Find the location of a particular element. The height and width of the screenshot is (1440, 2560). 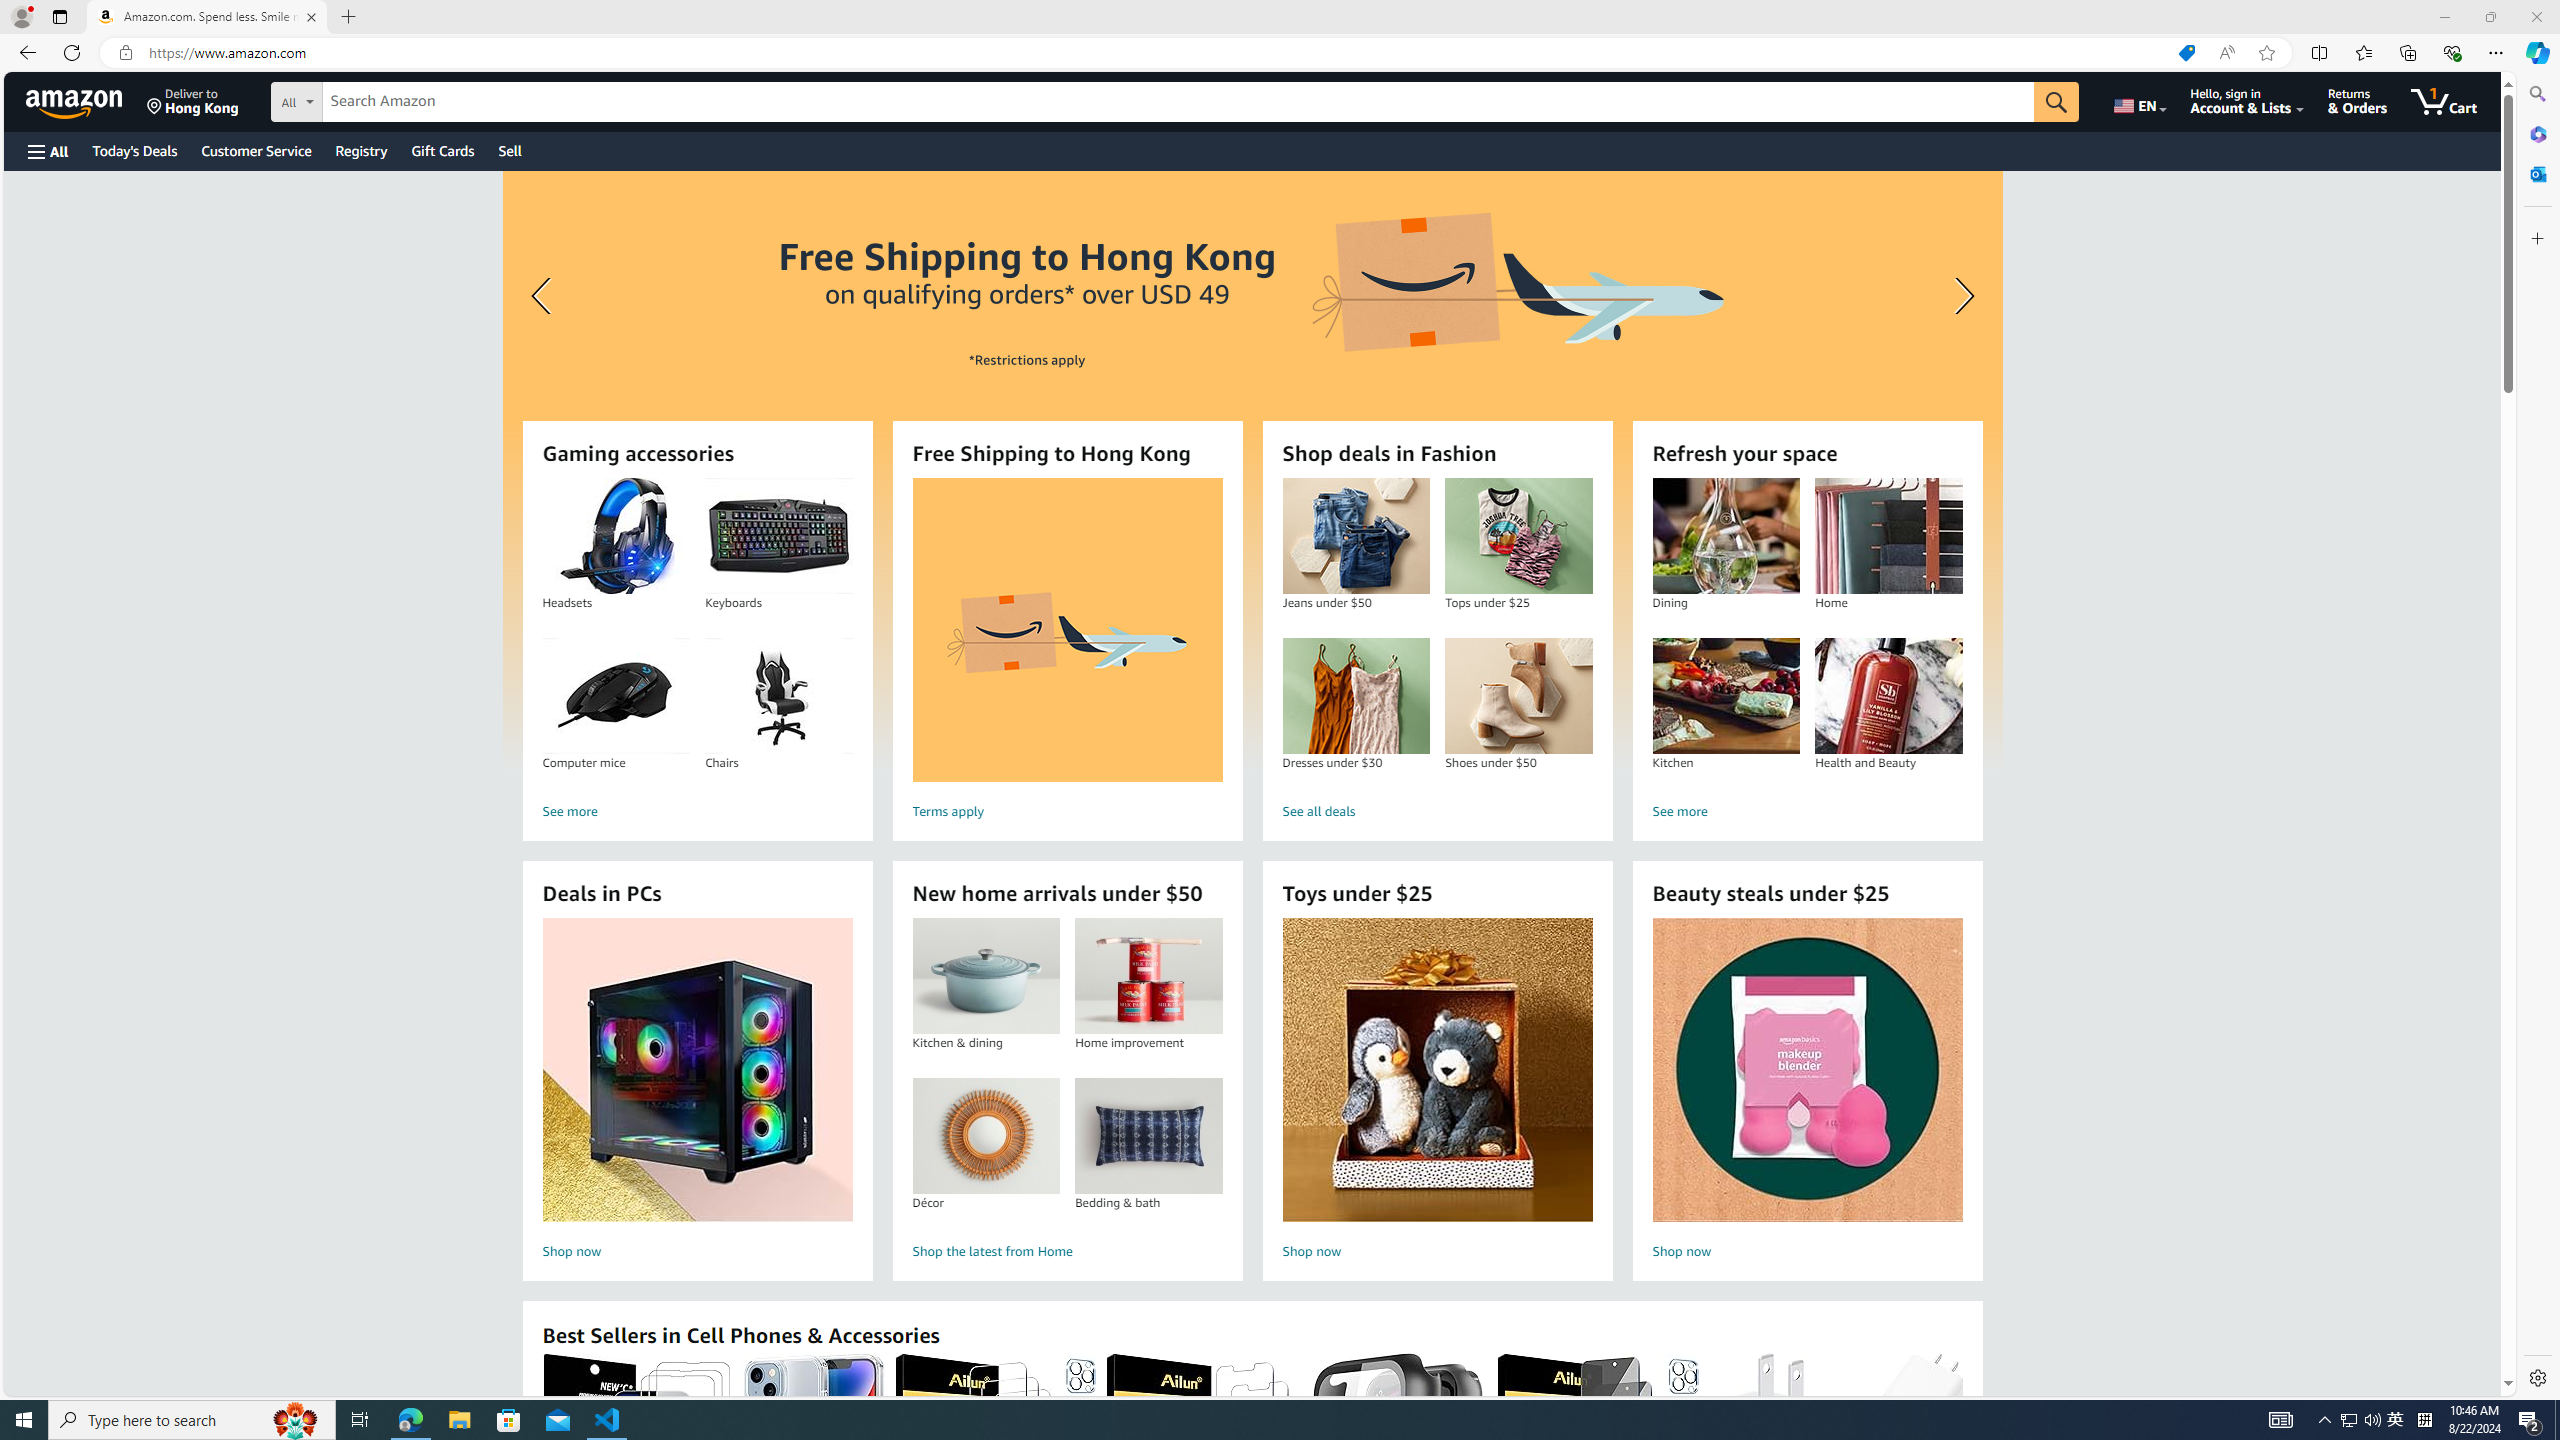

Shopping in Microsoft Edge is located at coordinates (2186, 53).